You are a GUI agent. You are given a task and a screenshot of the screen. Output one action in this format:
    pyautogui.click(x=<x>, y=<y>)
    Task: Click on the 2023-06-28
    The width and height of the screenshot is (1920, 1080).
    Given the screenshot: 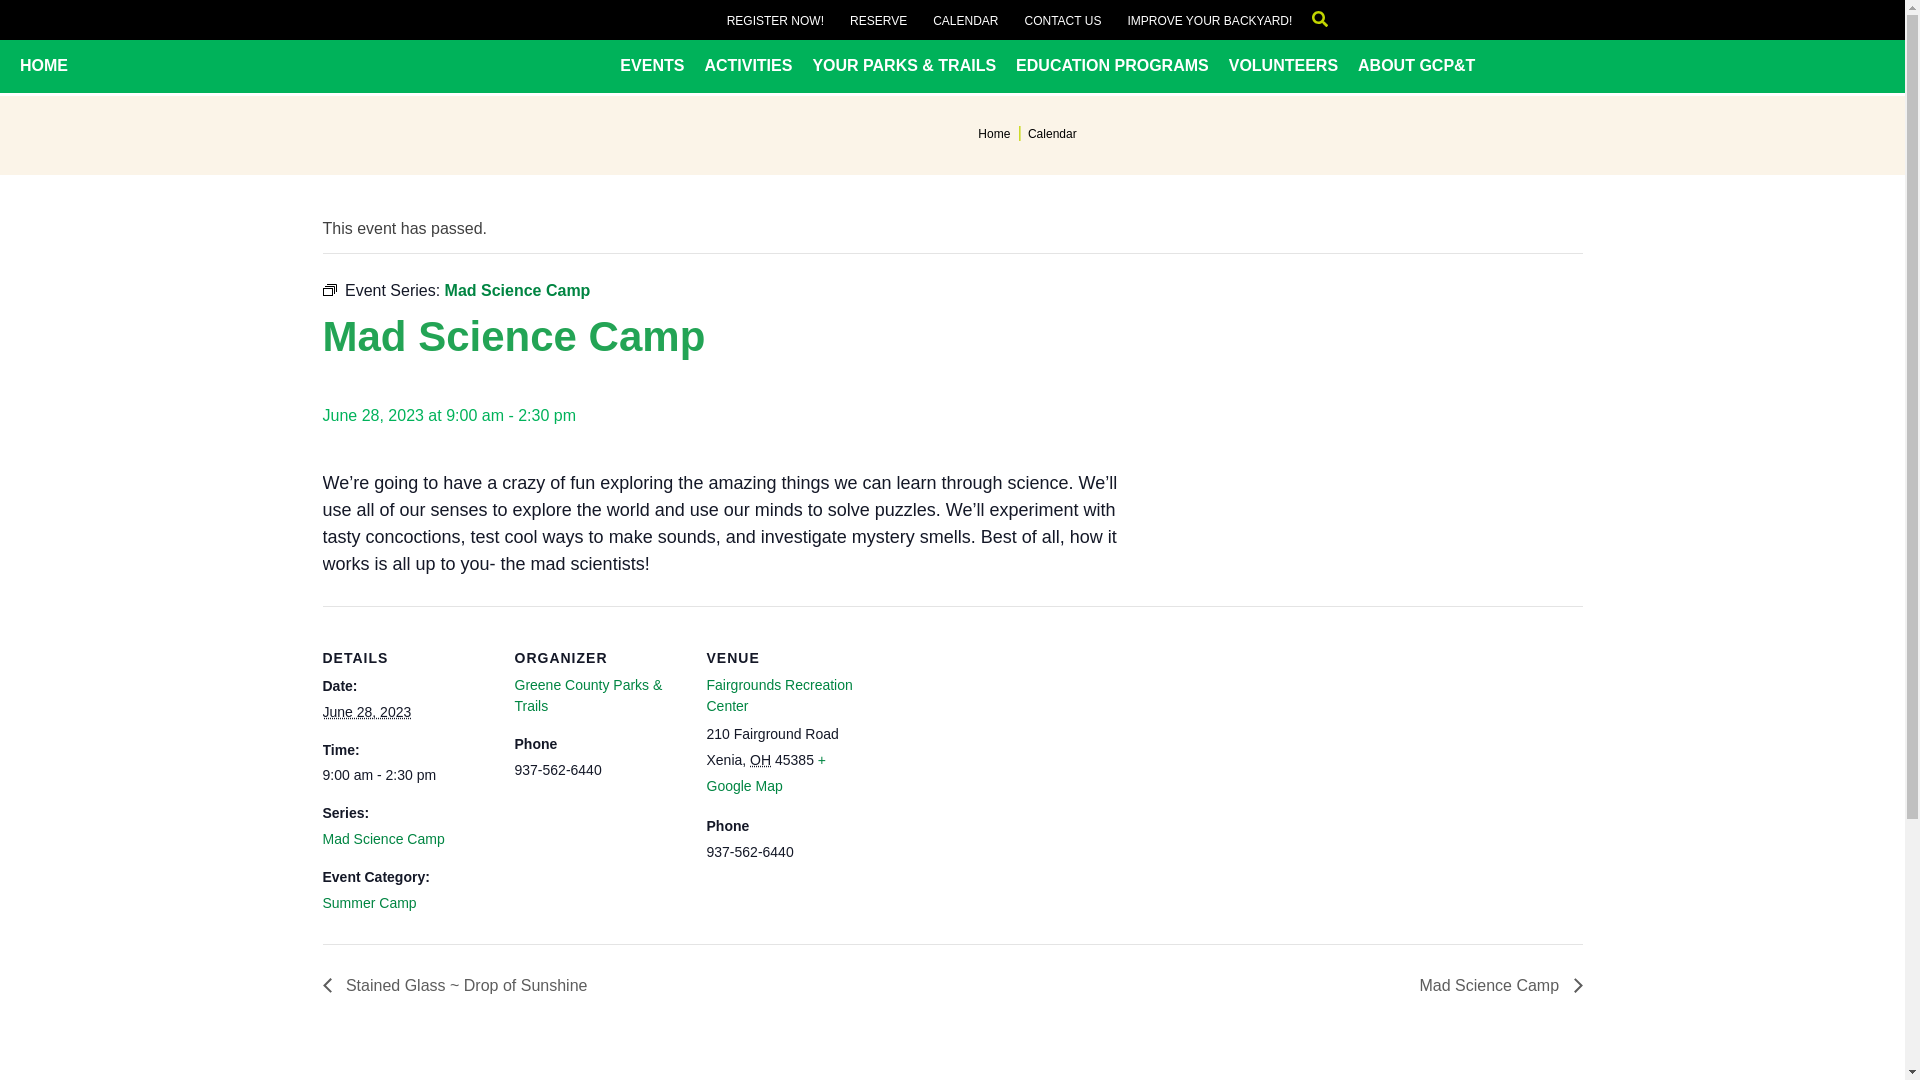 What is the action you would take?
    pyautogui.click(x=406, y=775)
    